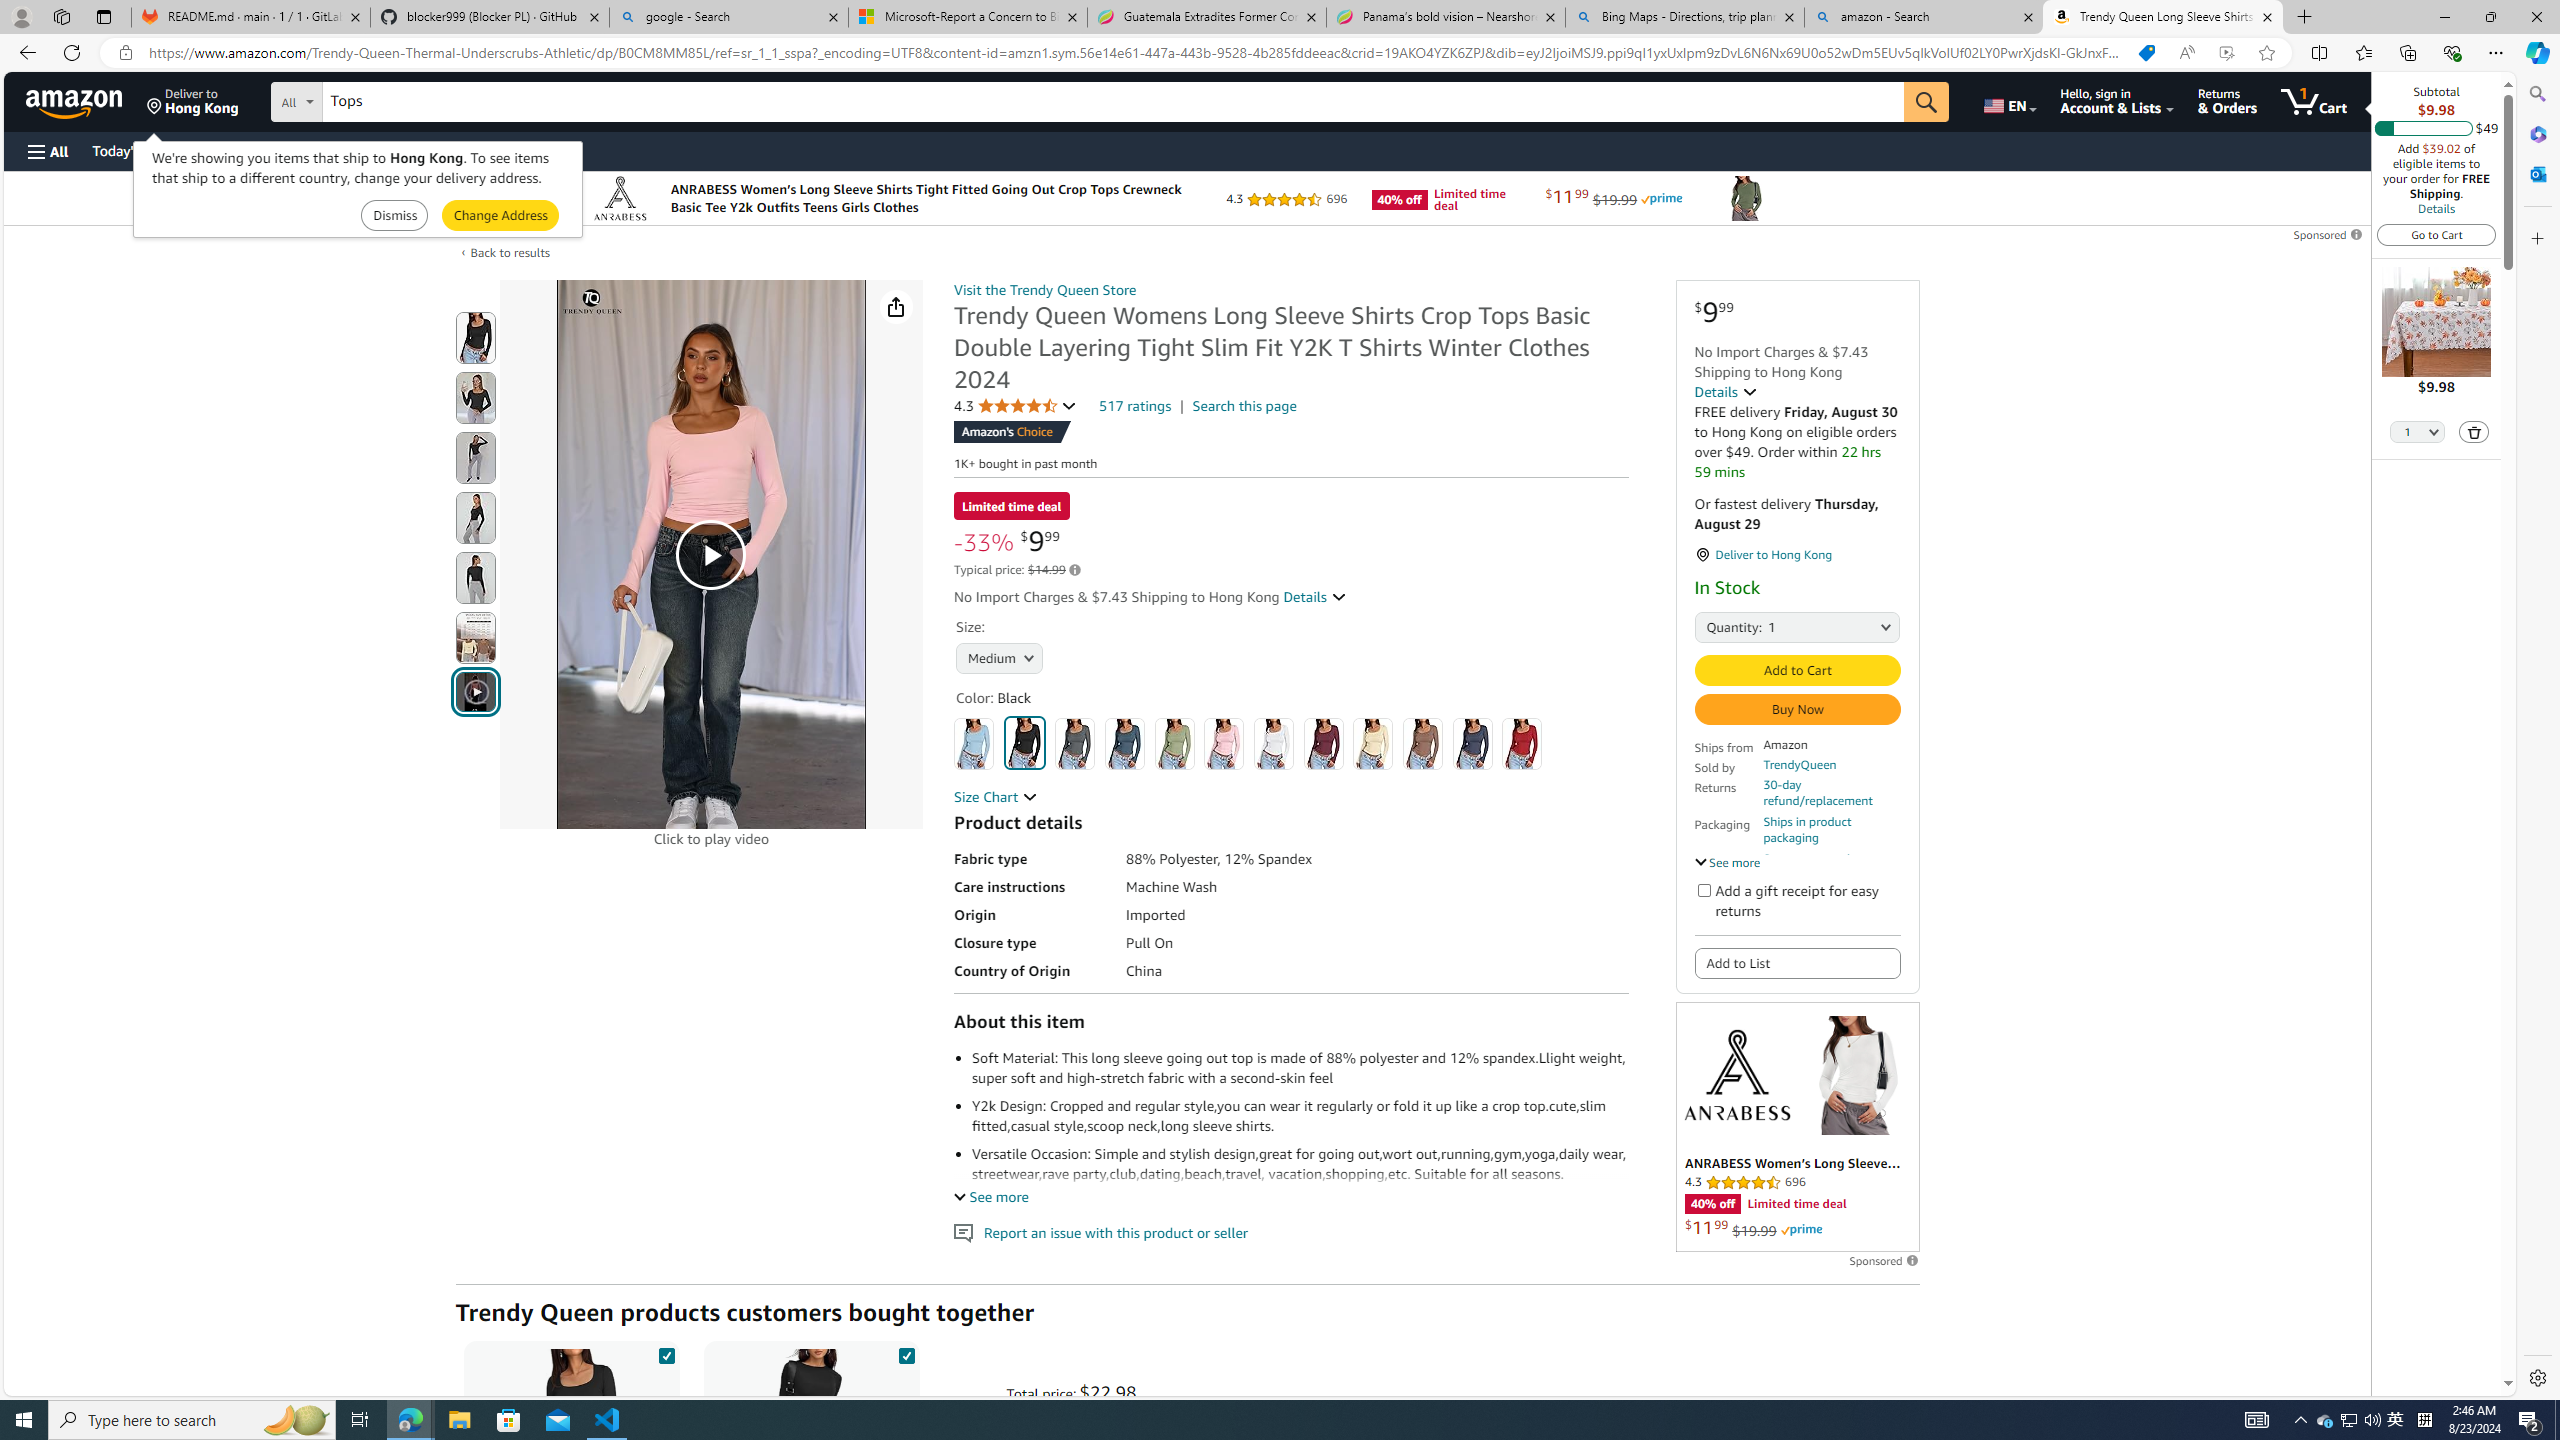 The image size is (2560, 1440). I want to click on TrendyQueen, so click(1800, 764).